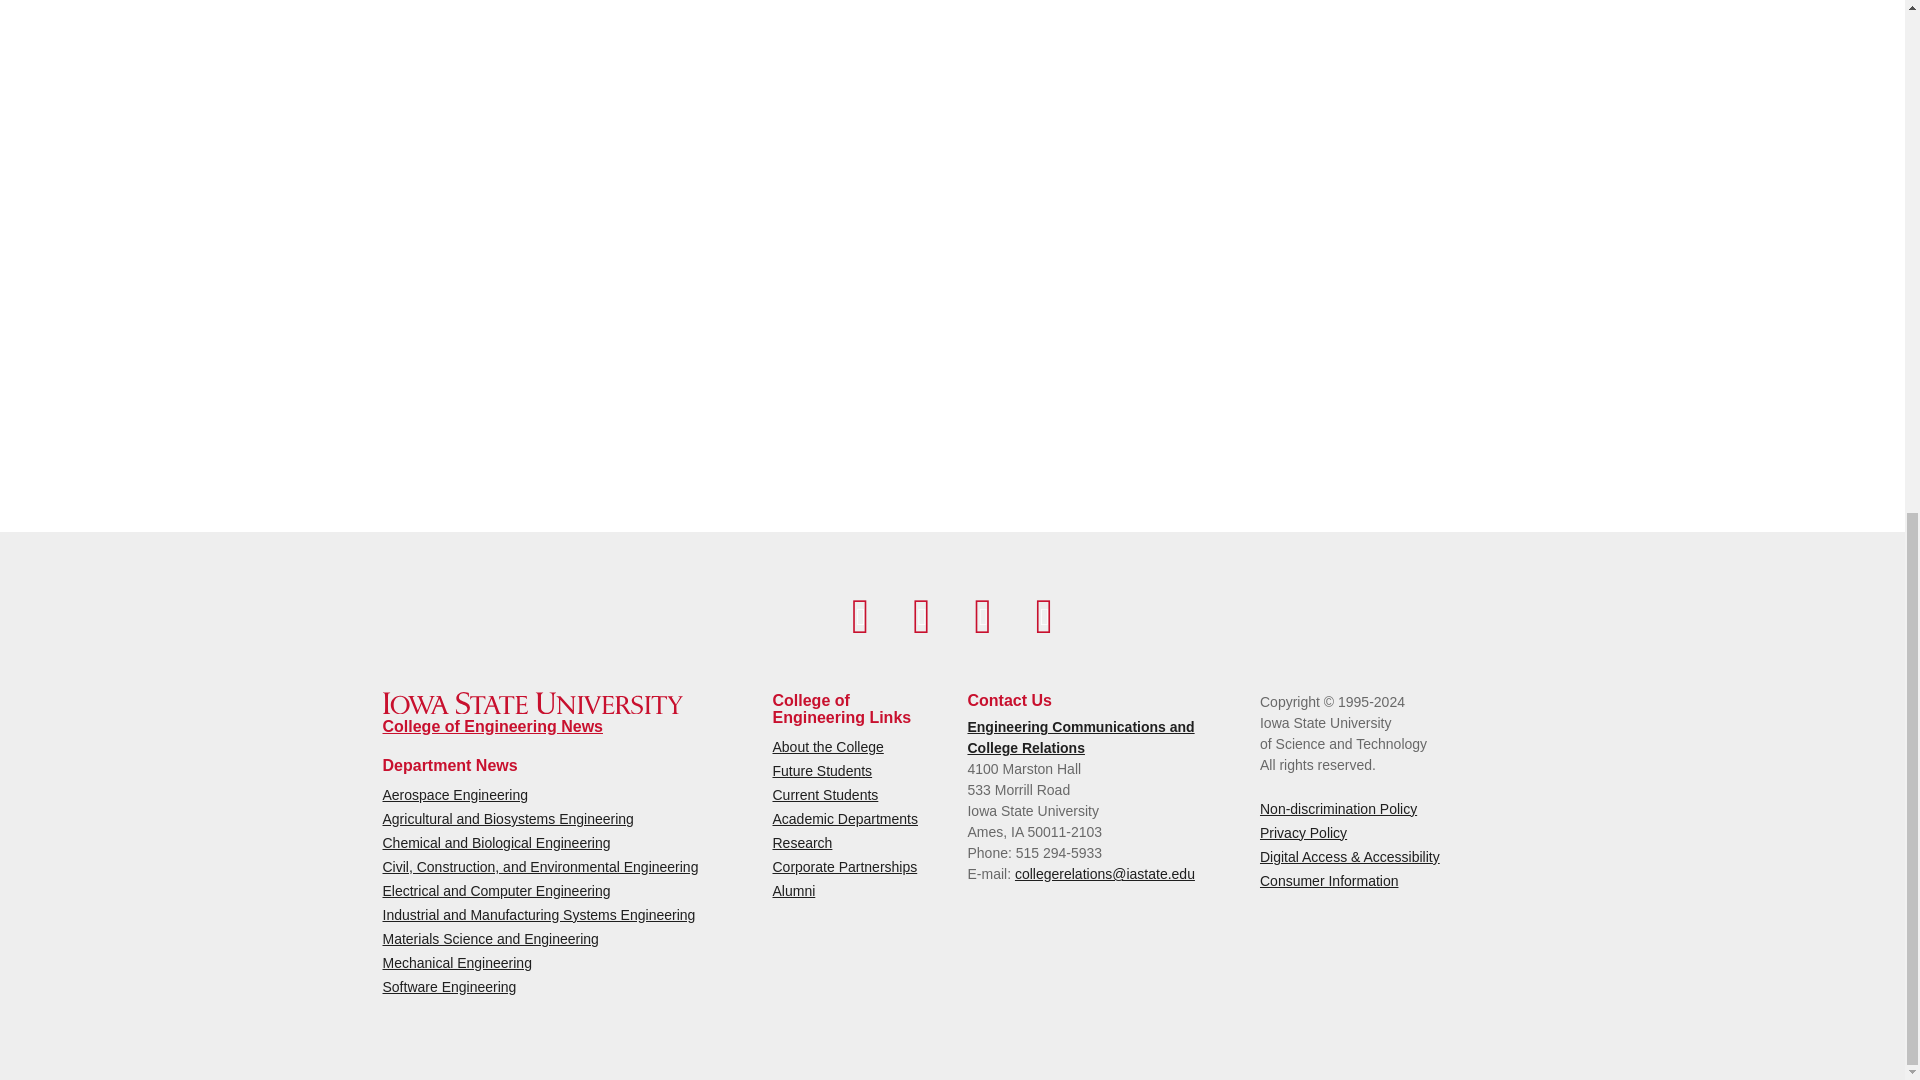  What do you see at coordinates (921, 616) in the screenshot?
I see `YouTube` at bounding box center [921, 616].